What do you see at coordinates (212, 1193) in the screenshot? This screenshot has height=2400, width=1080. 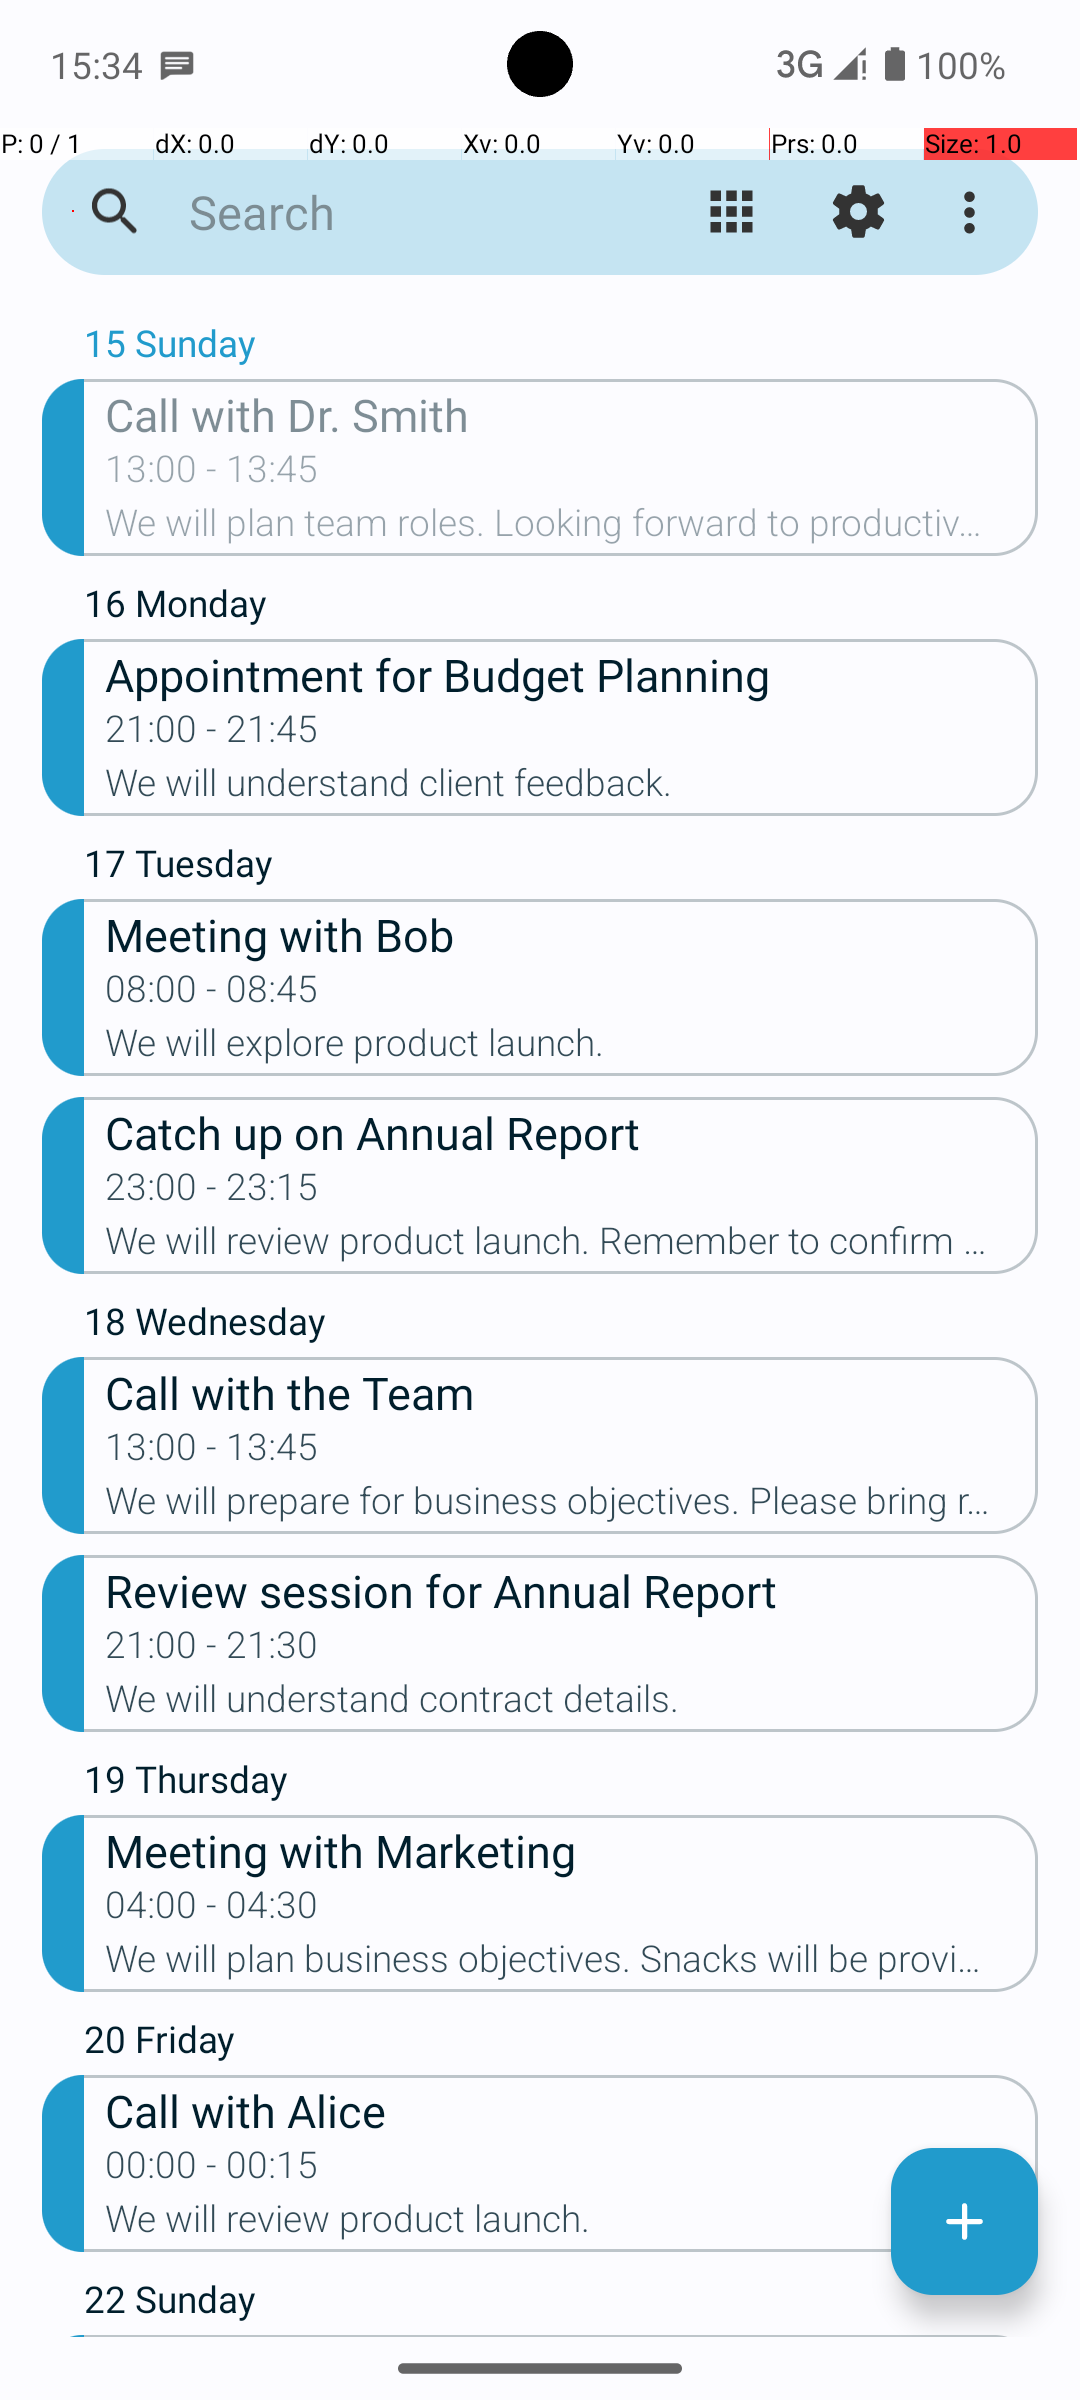 I see `23:00 - 23:15` at bounding box center [212, 1193].